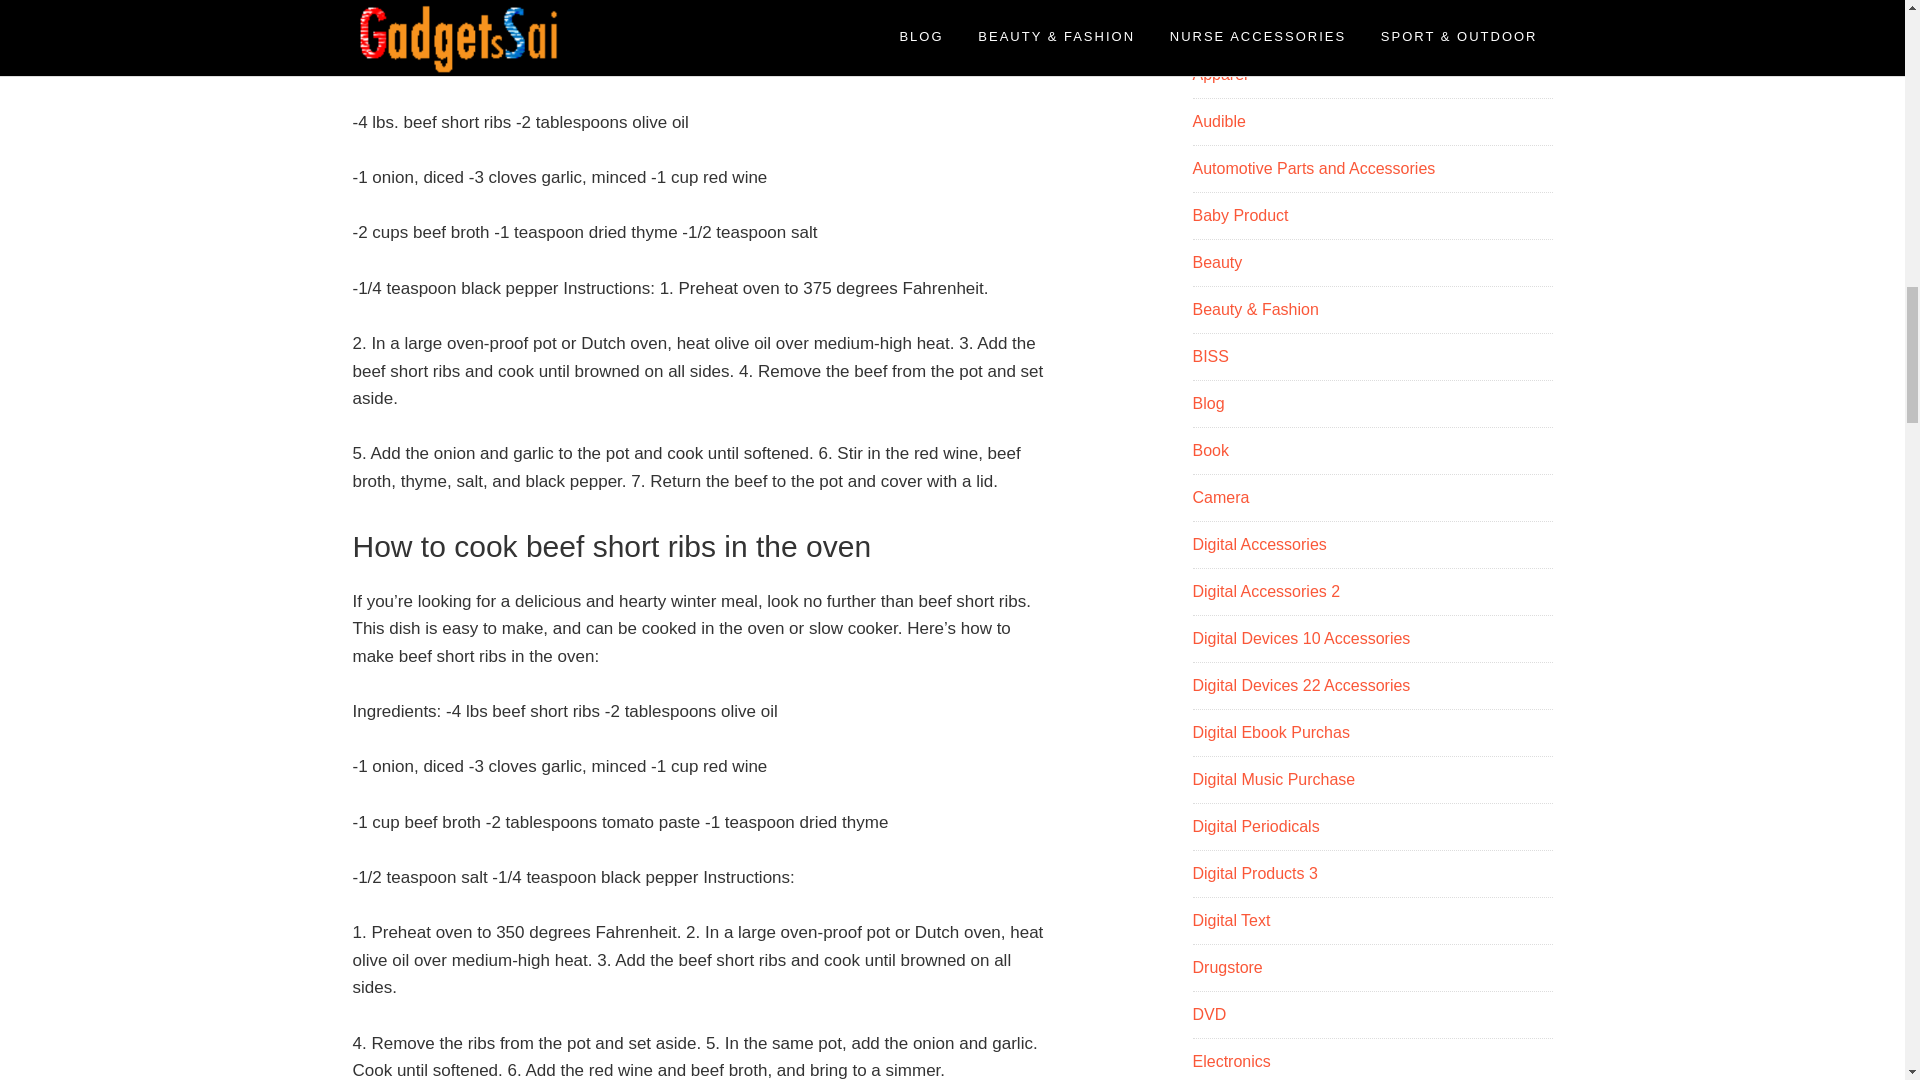  I want to click on Beauty, so click(1217, 262).